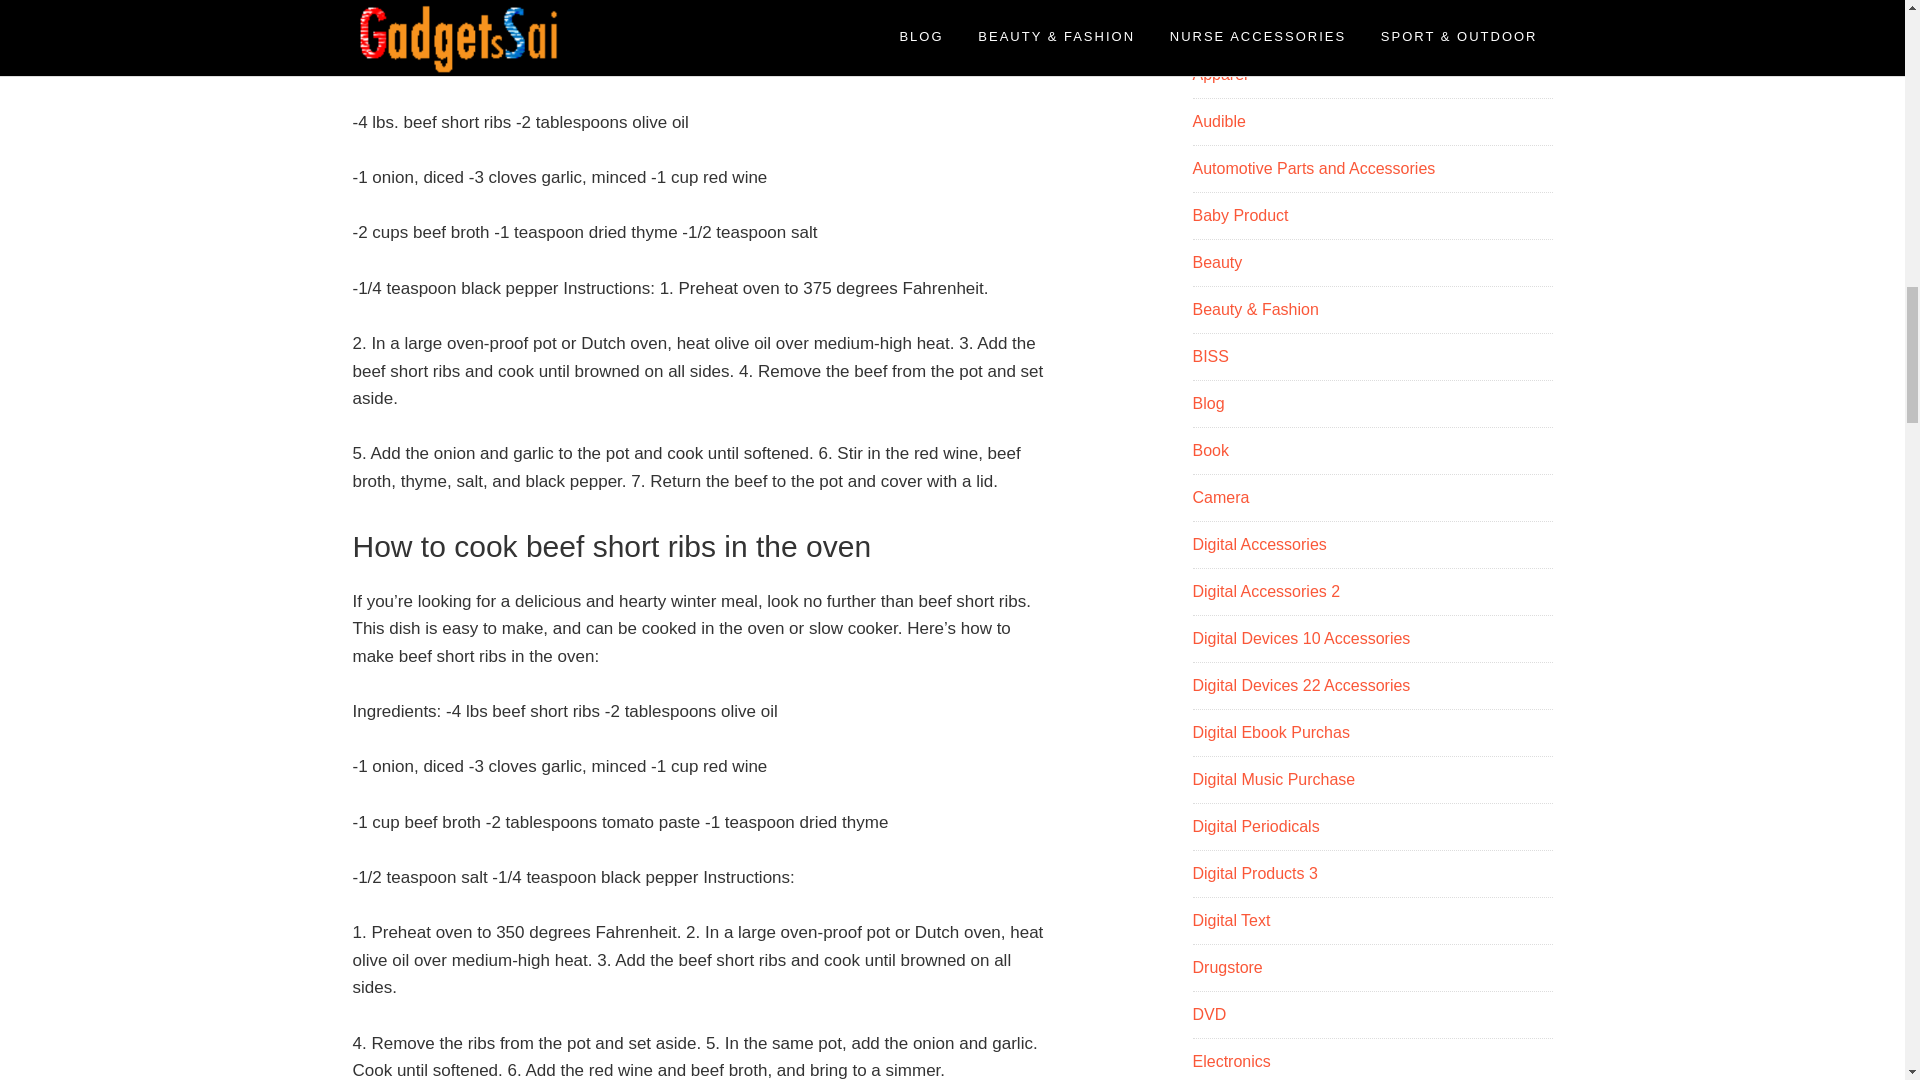  I want to click on Beauty, so click(1217, 262).